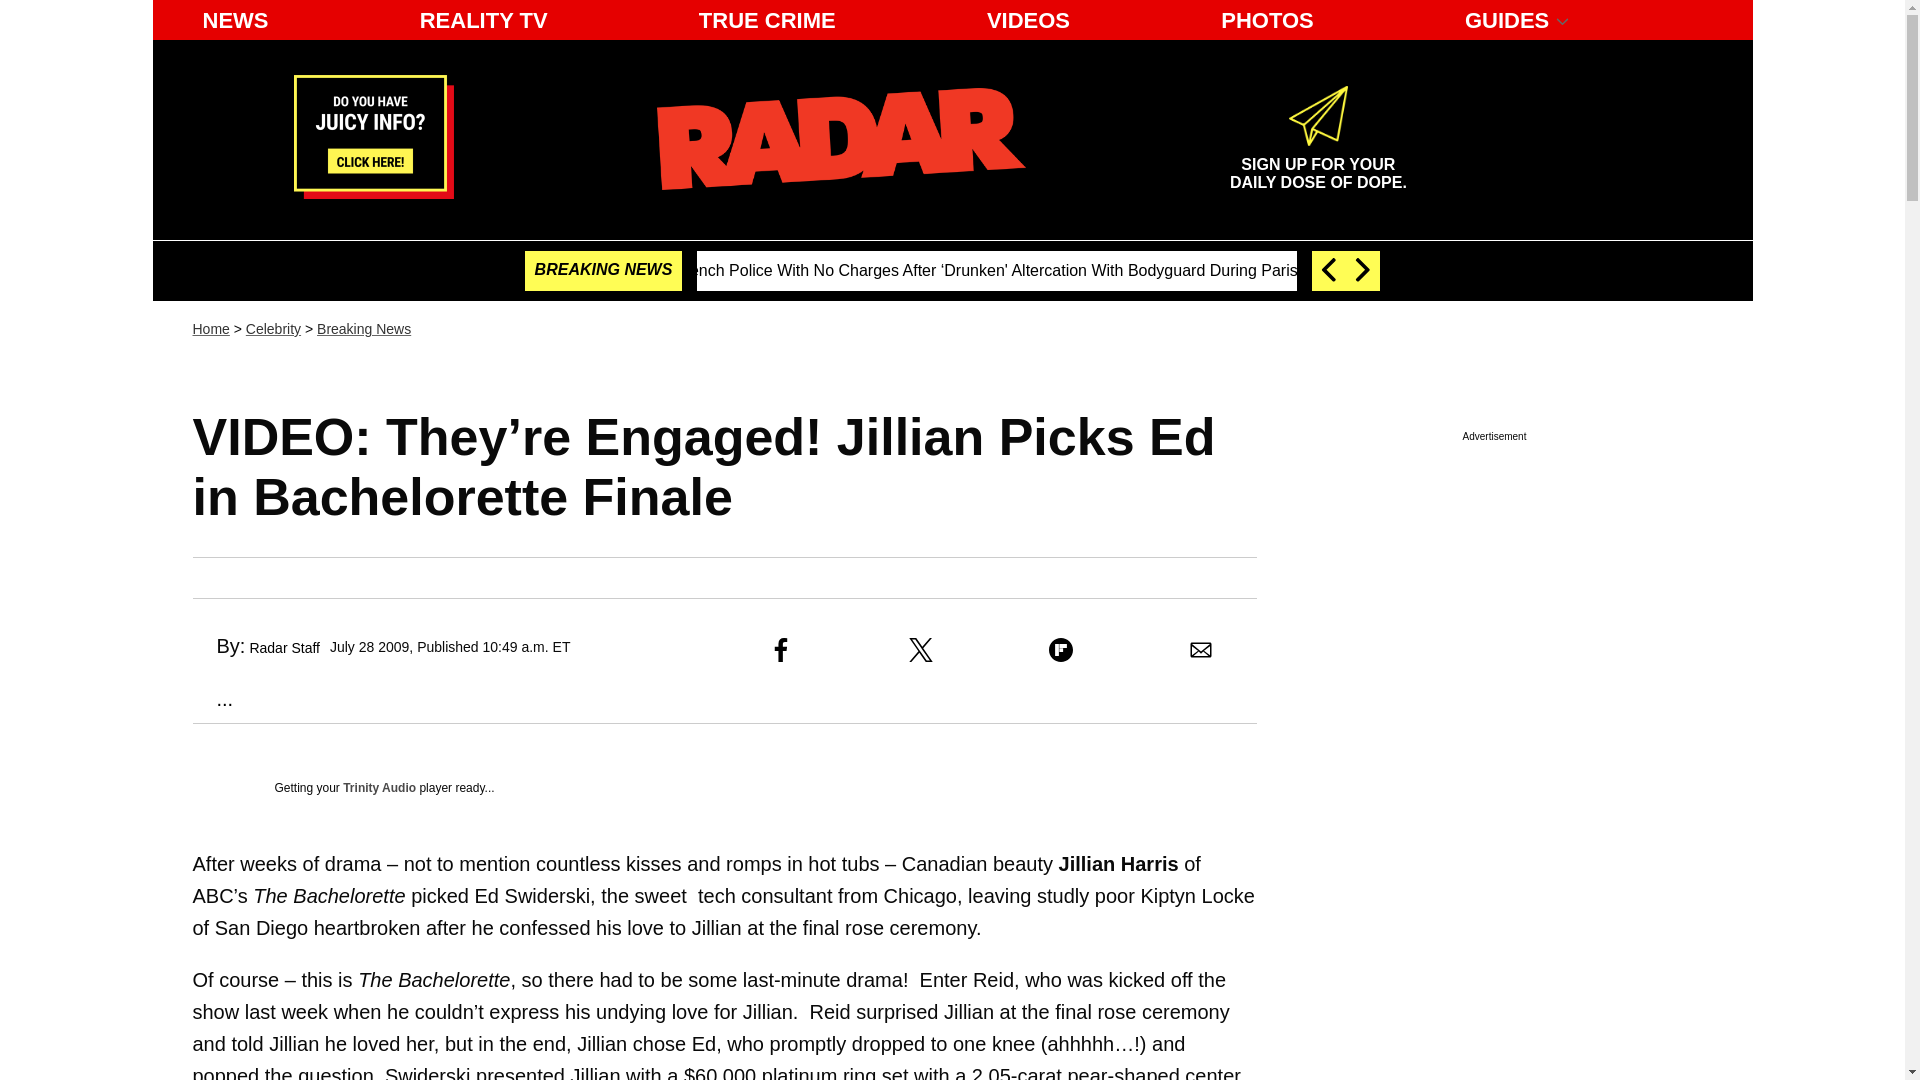 The width and height of the screenshot is (1920, 1080). I want to click on VIDEOS, so click(1028, 20).